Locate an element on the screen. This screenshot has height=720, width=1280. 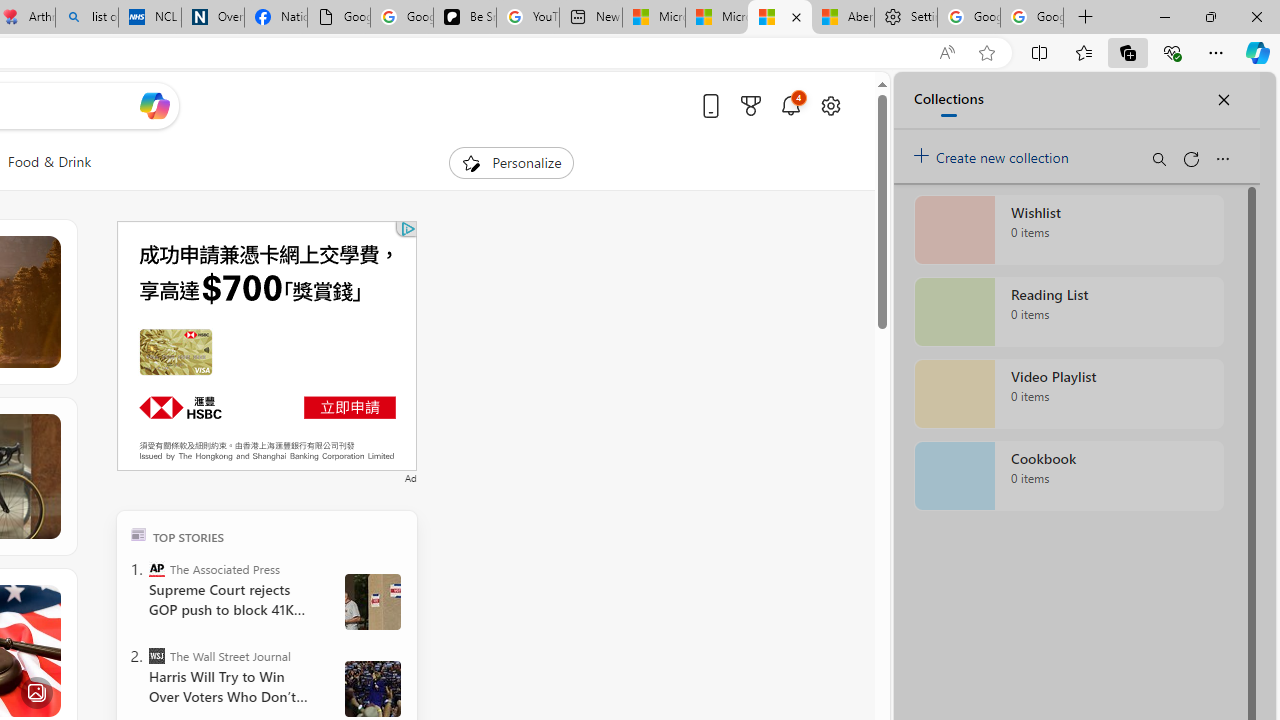
TOP is located at coordinates (138, 534).